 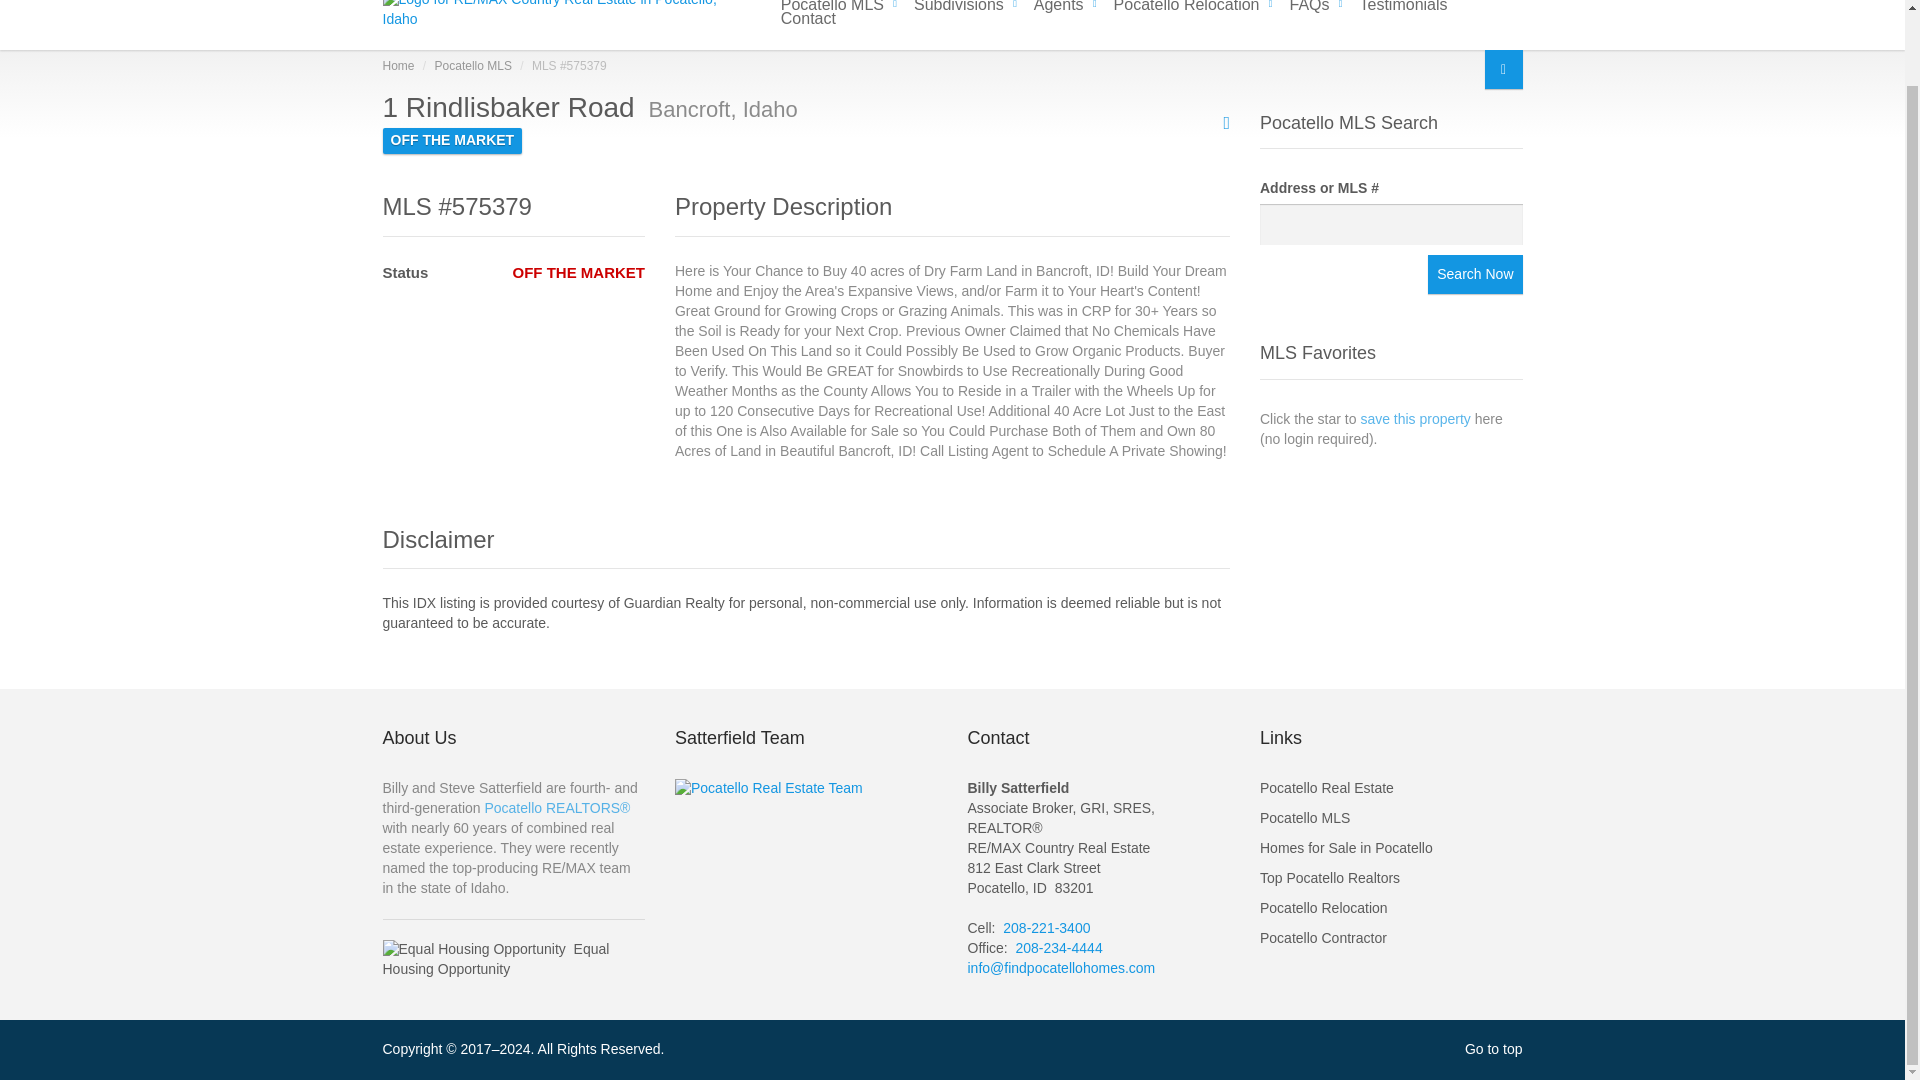 I want to click on Pocatello MLS, so click(x=832, y=4).